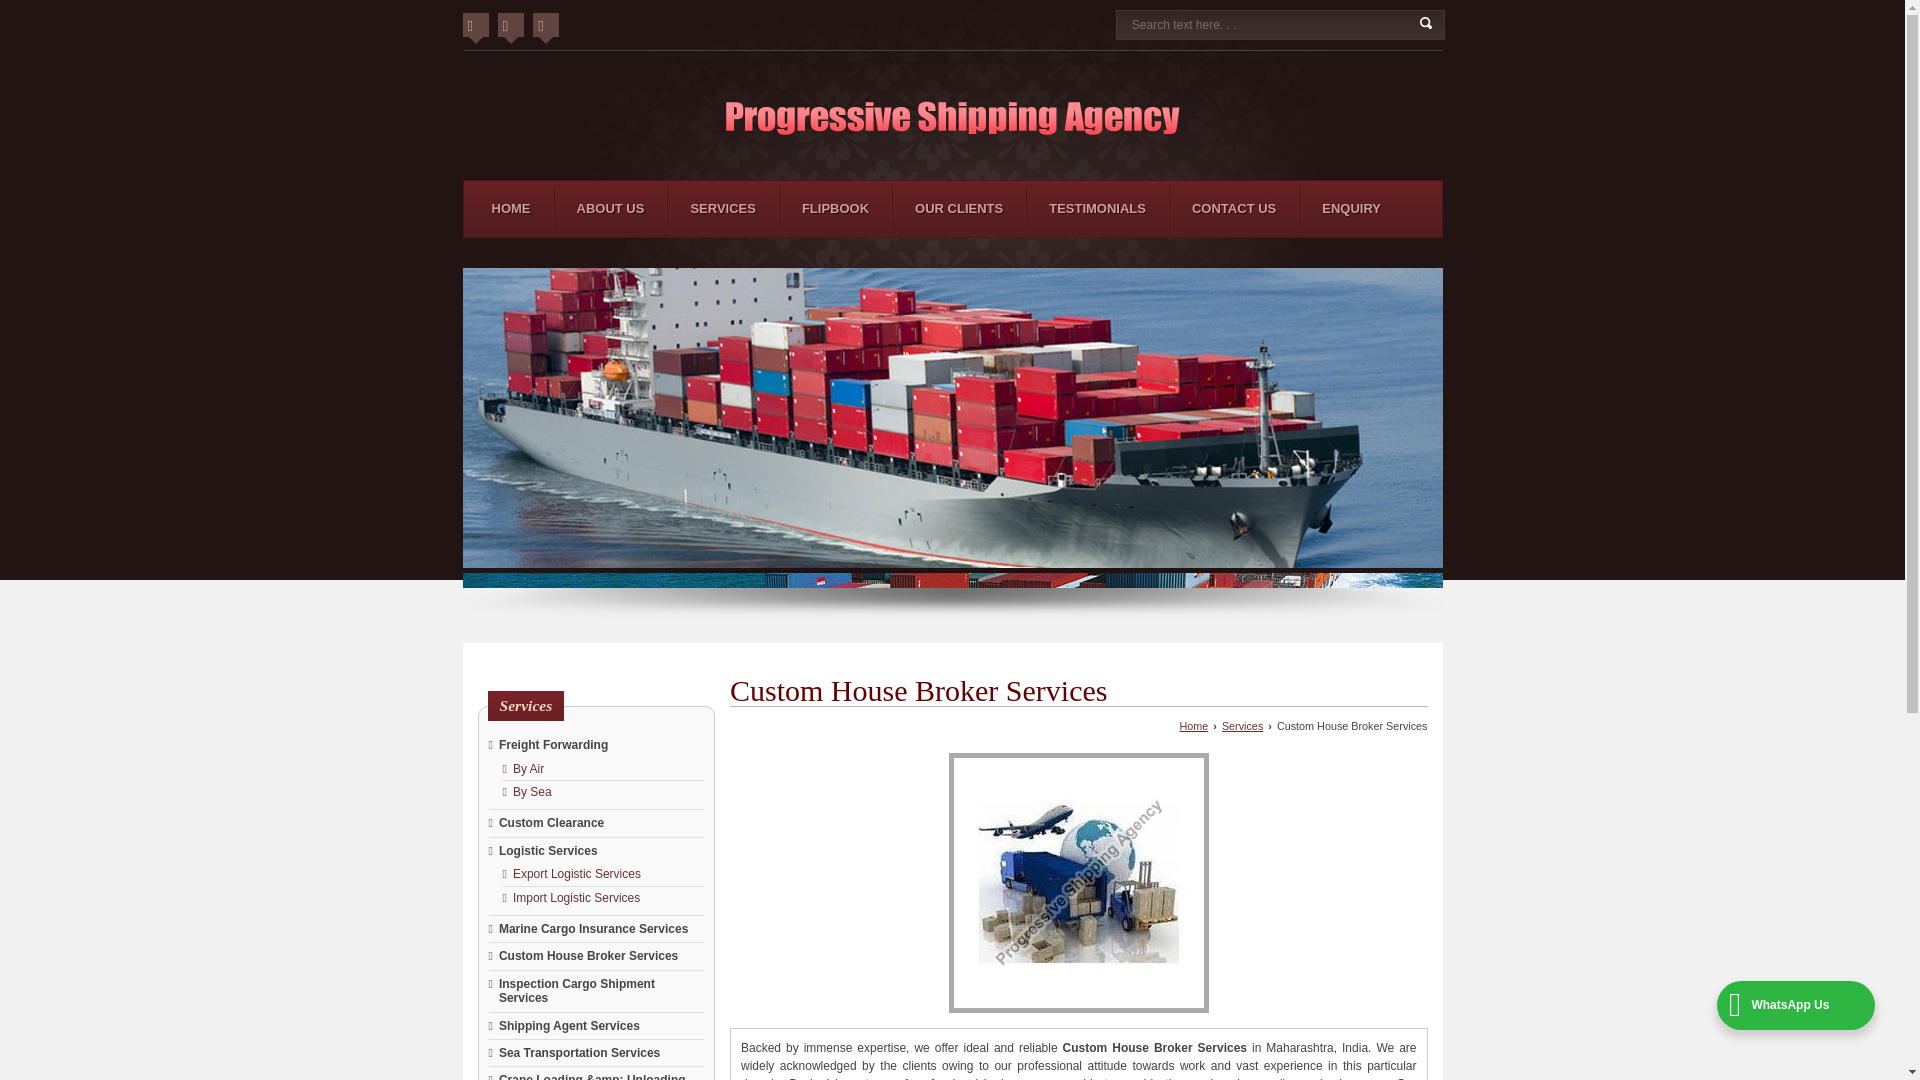 This screenshot has width=1920, height=1080. What do you see at coordinates (554, 744) in the screenshot?
I see `Freight Forwarding` at bounding box center [554, 744].